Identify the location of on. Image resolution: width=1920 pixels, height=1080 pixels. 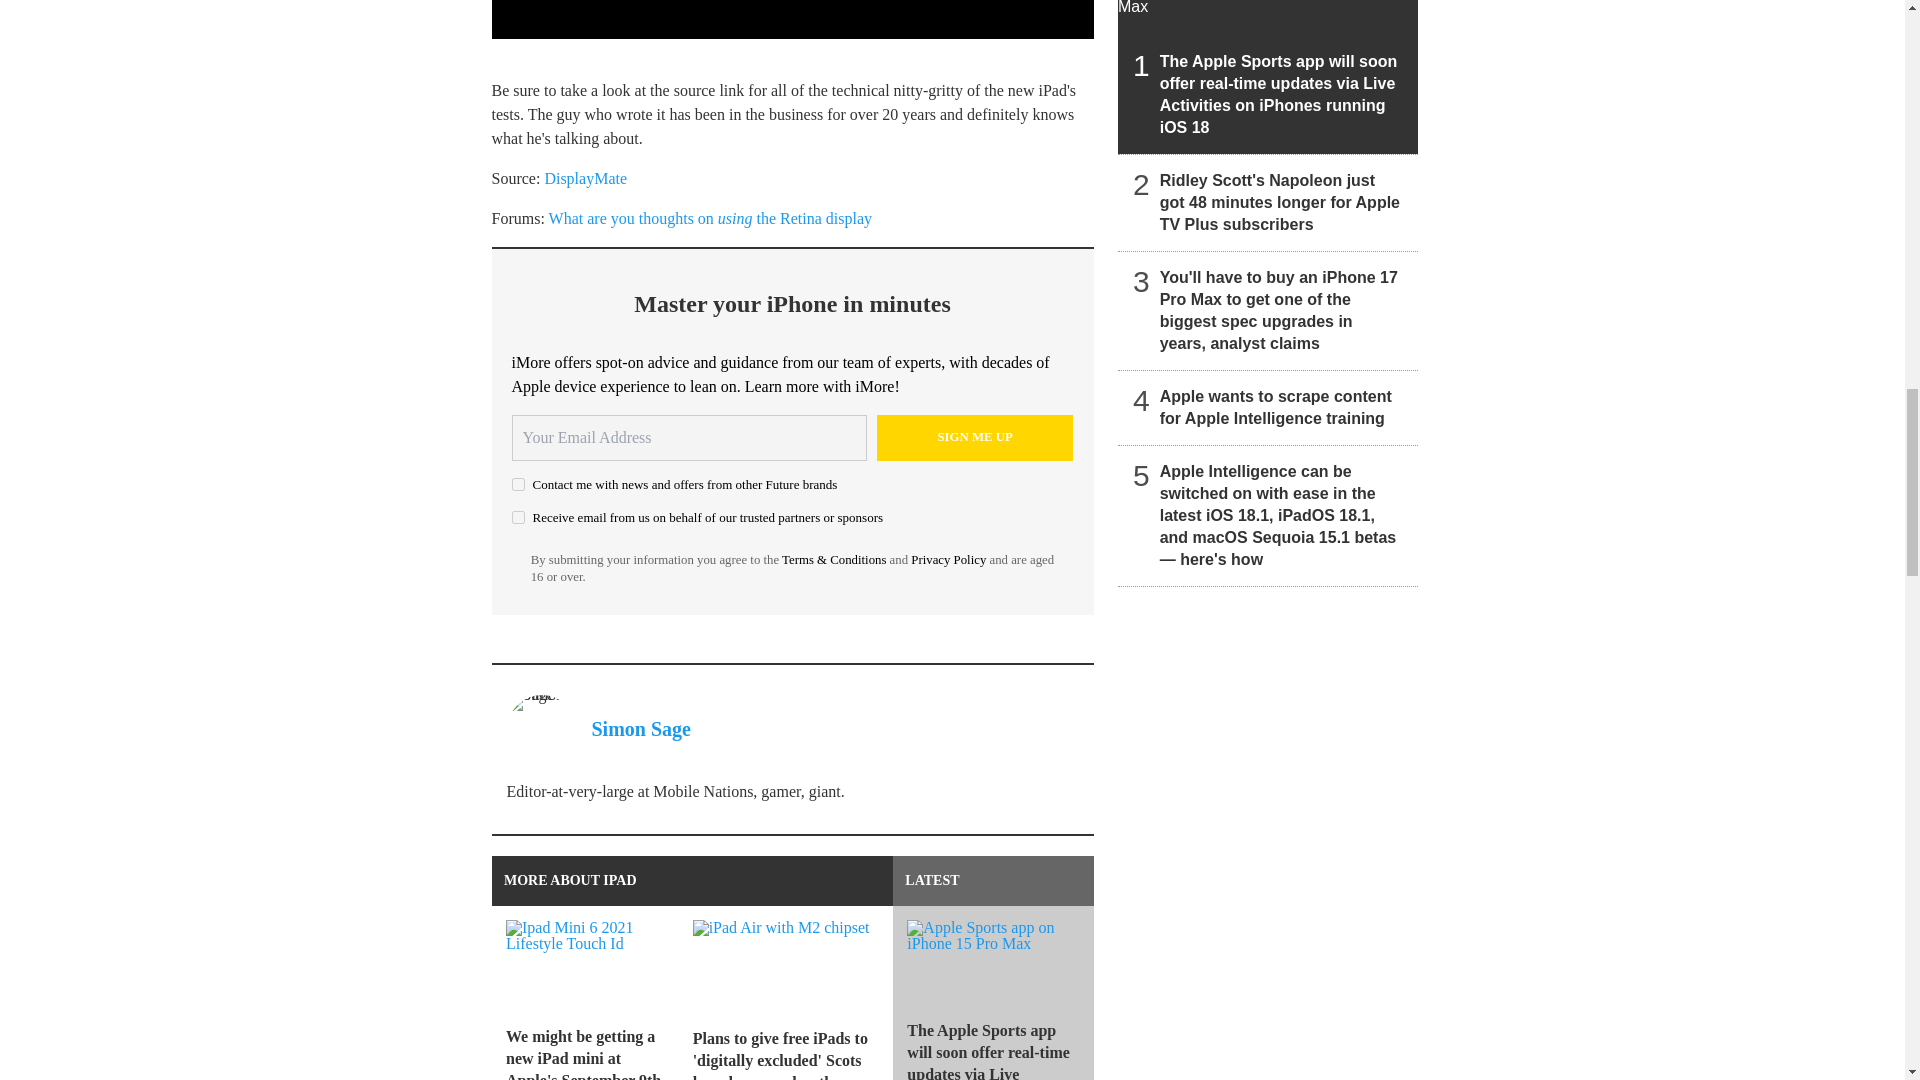
(518, 484).